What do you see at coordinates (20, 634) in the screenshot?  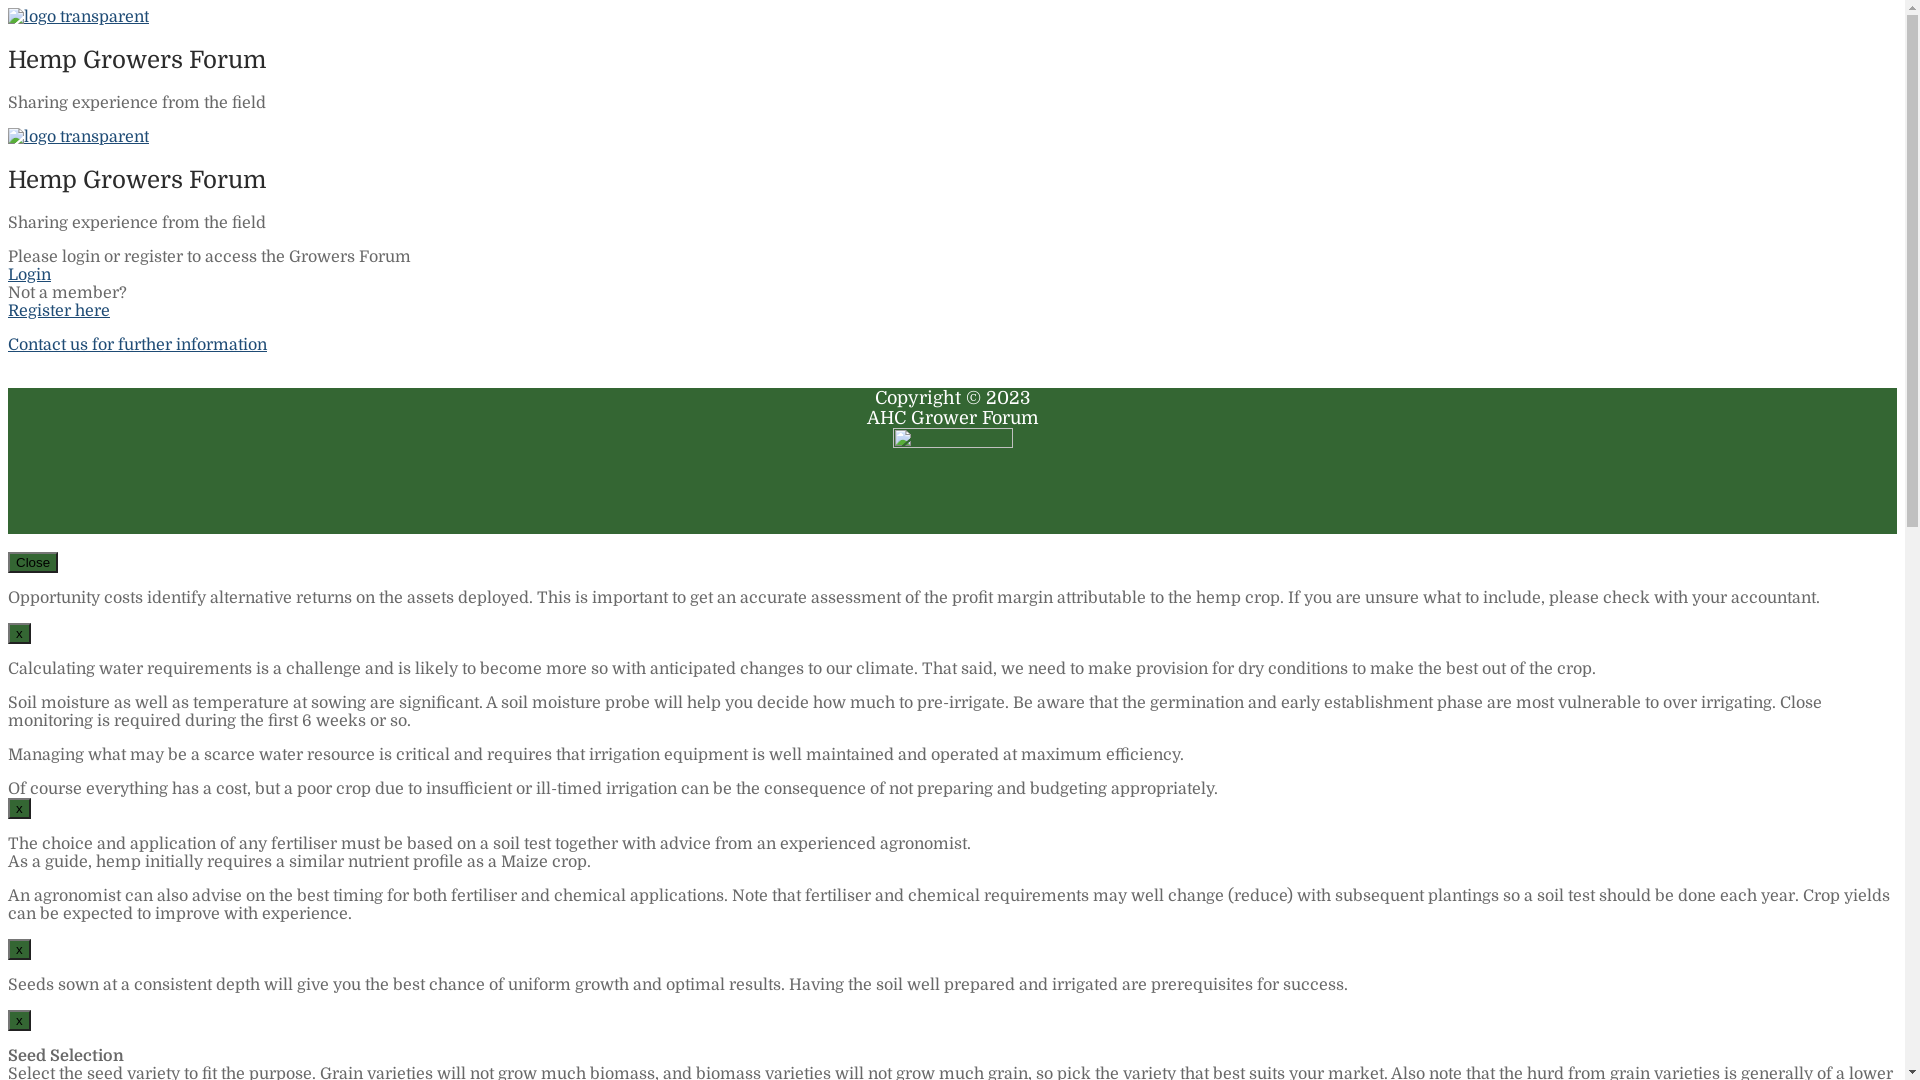 I see `x` at bounding box center [20, 634].